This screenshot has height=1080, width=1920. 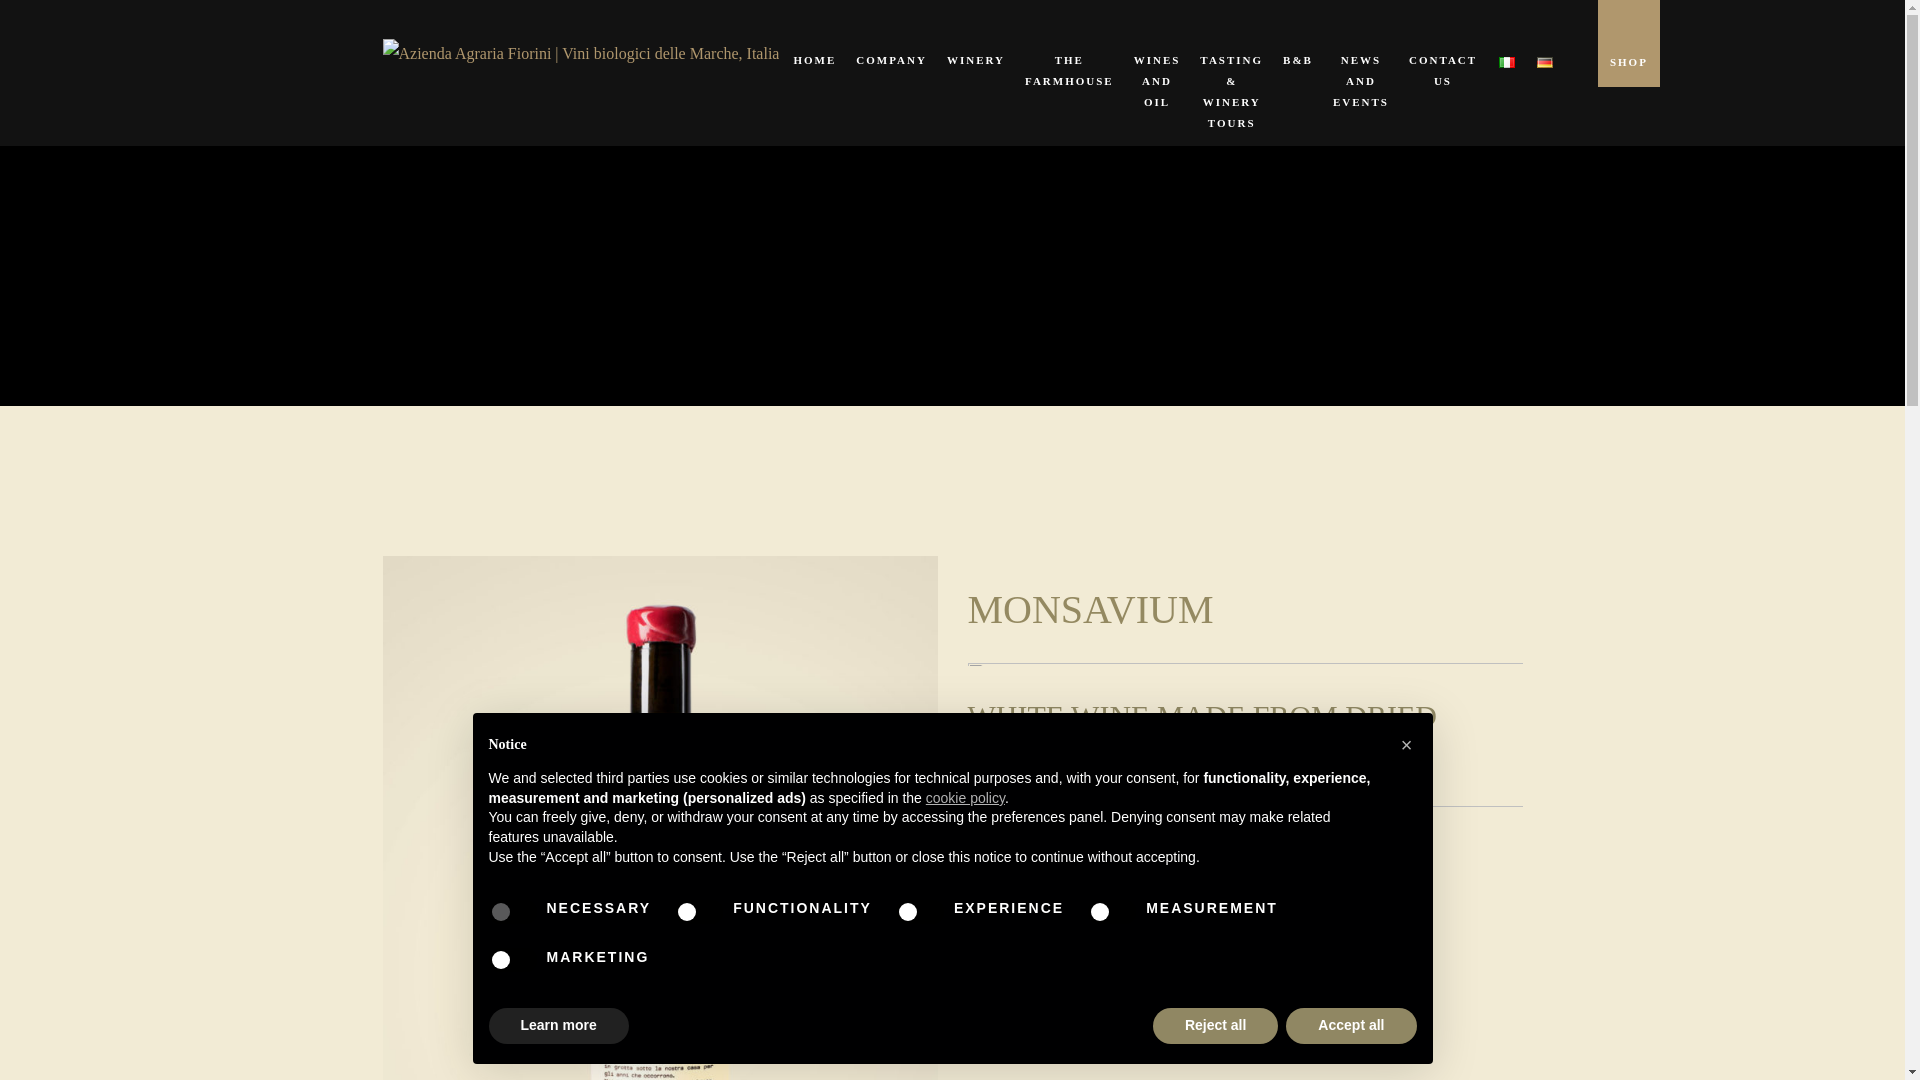 What do you see at coordinates (1069, 52) in the screenshot?
I see `THE FARMHOUSE` at bounding box center [1069, 52].